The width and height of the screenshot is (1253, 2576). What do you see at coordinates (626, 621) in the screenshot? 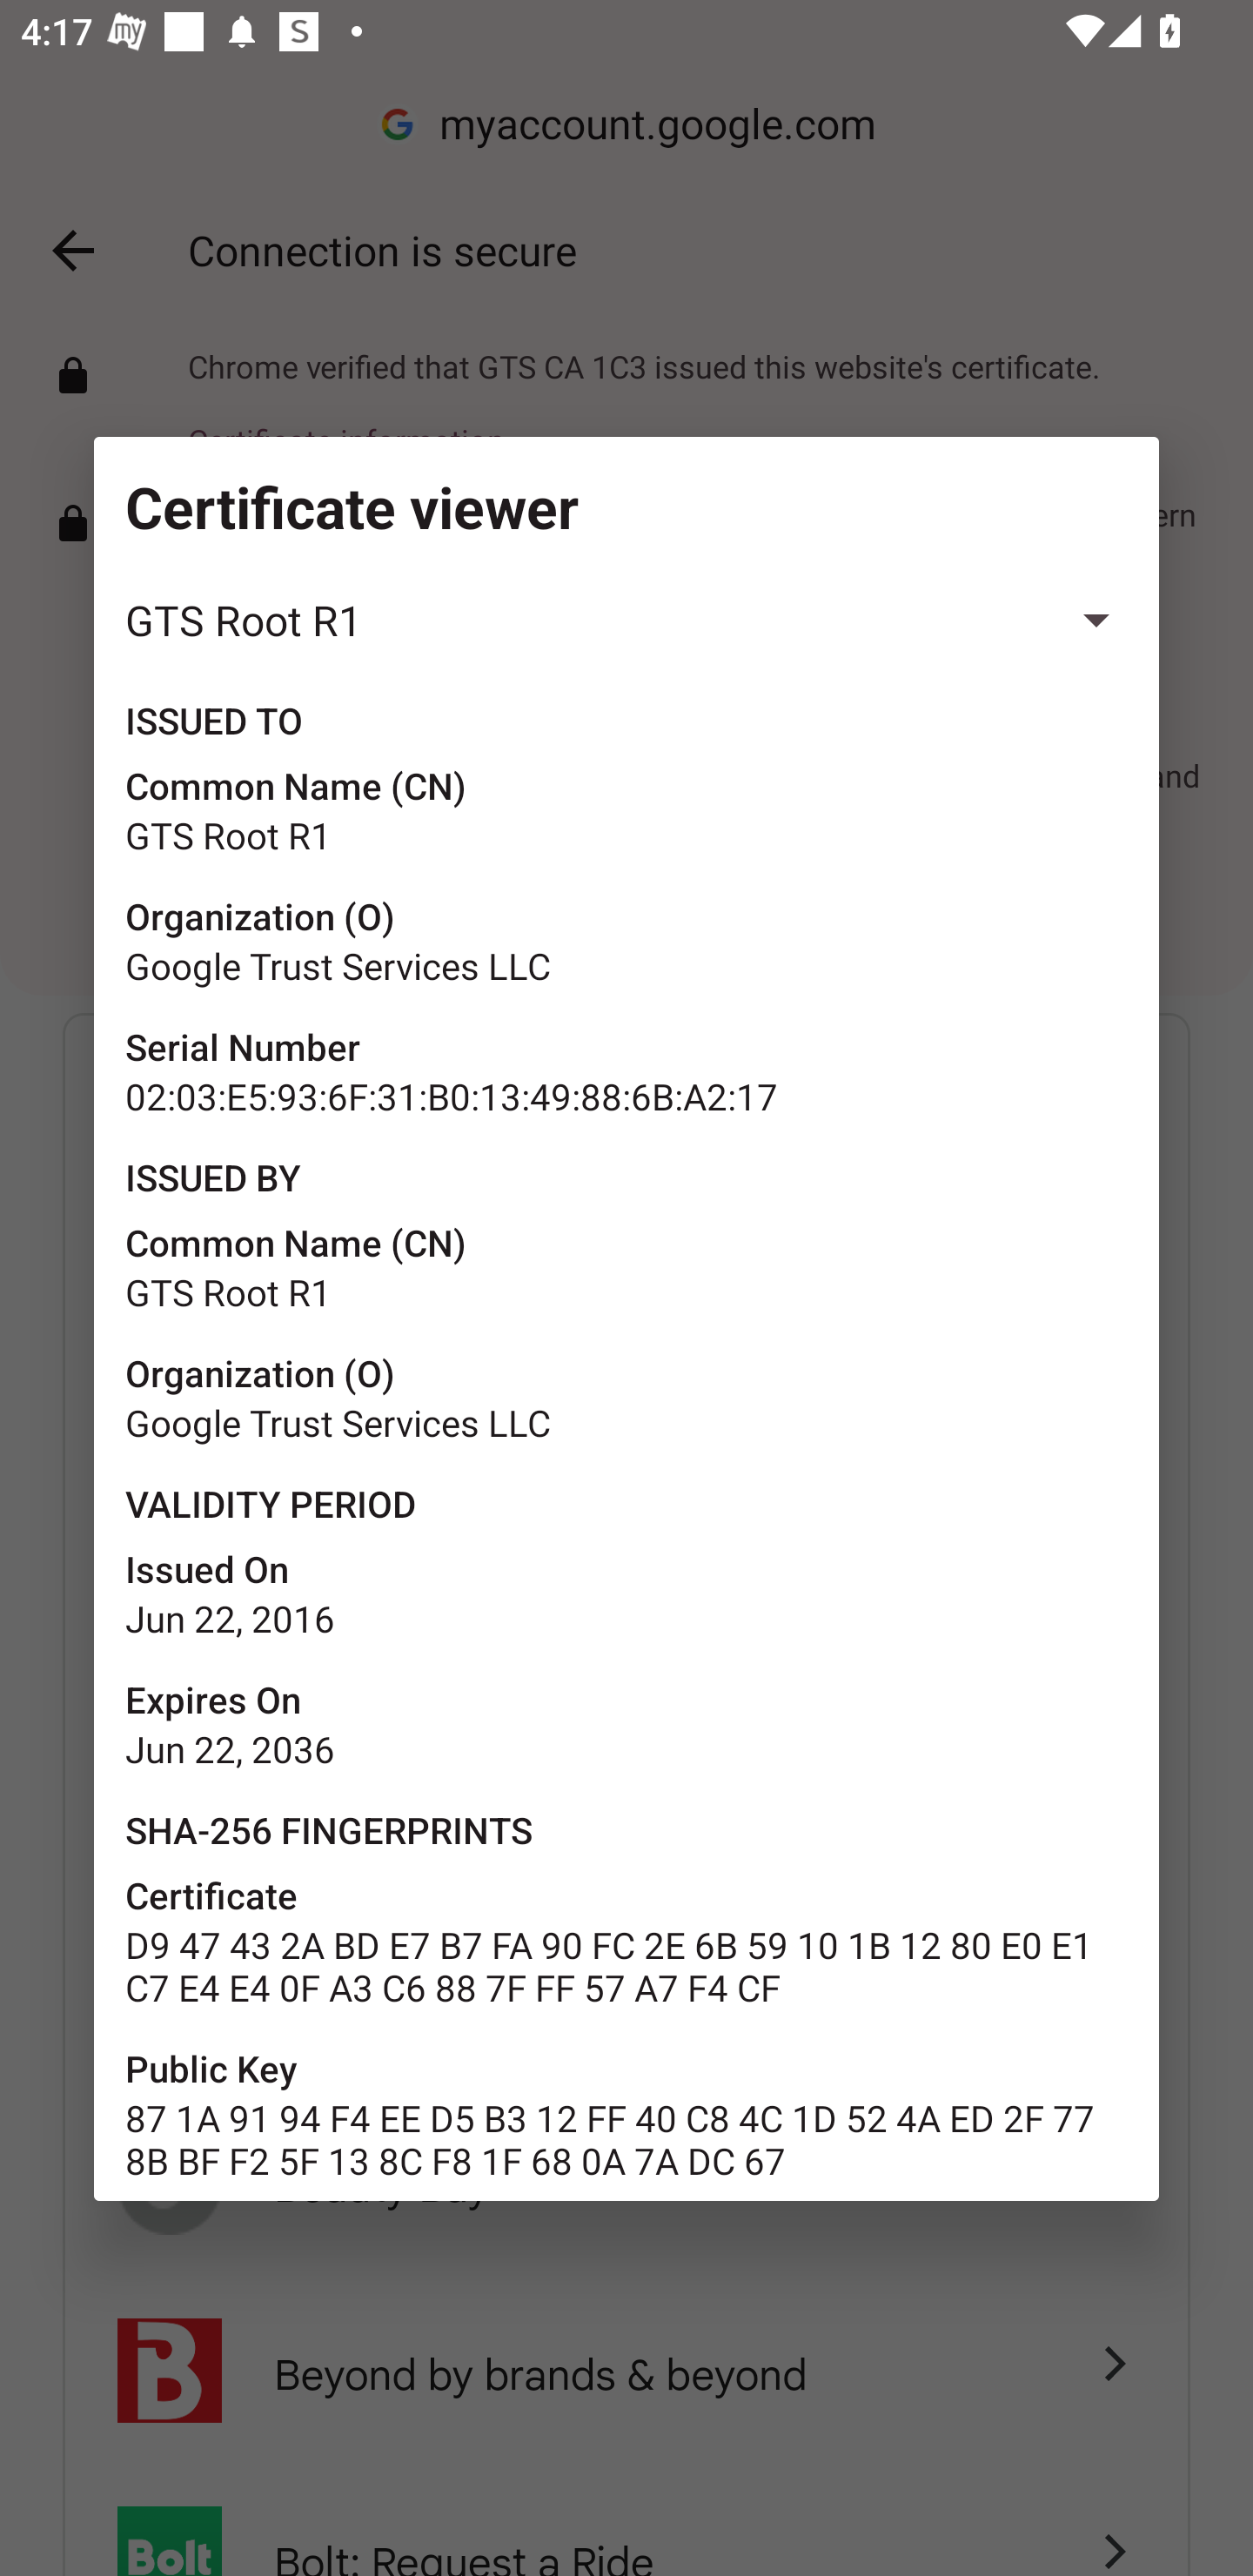
I see `GTS Root R1` at bounding box center [626, 621].